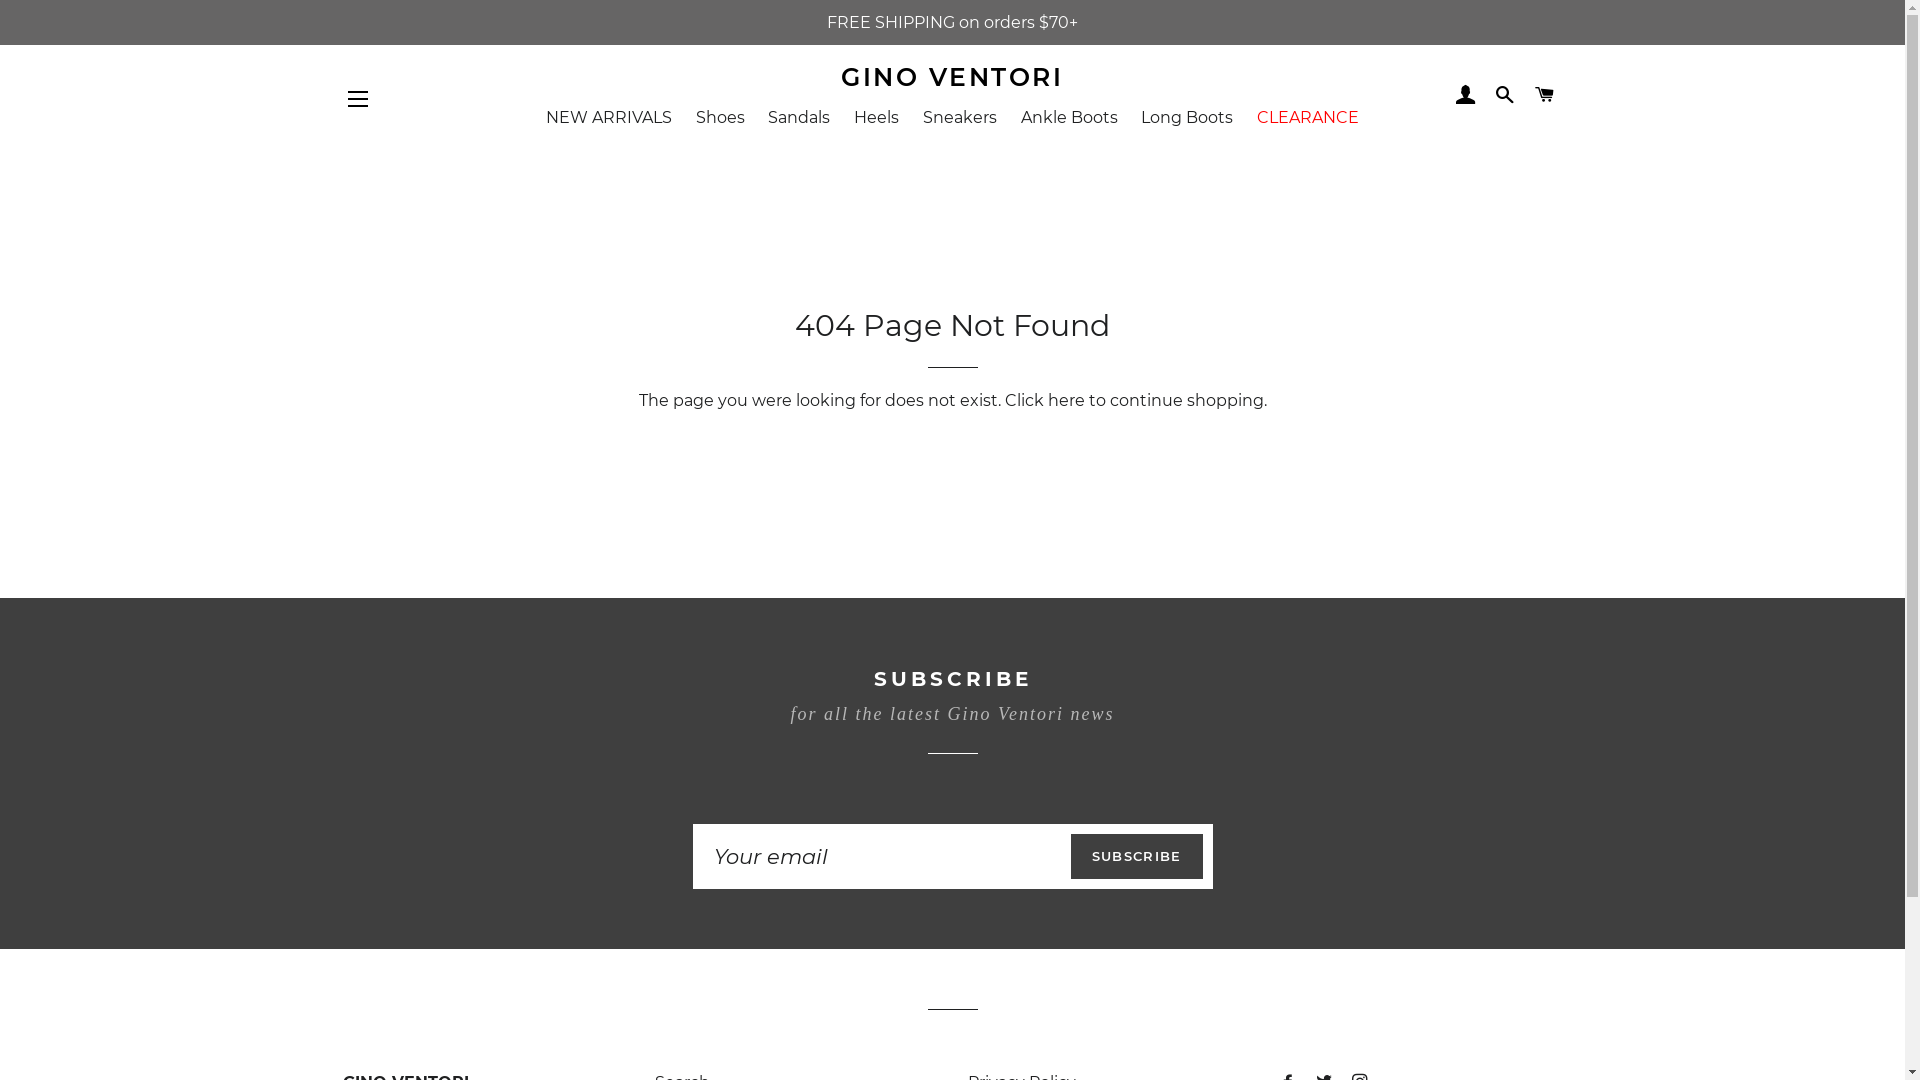 The height and width of the screenshot is (1080, 1920). Describe the element at coordinates (960, 118) in the screenshot. I see `Sneakers` at that location.